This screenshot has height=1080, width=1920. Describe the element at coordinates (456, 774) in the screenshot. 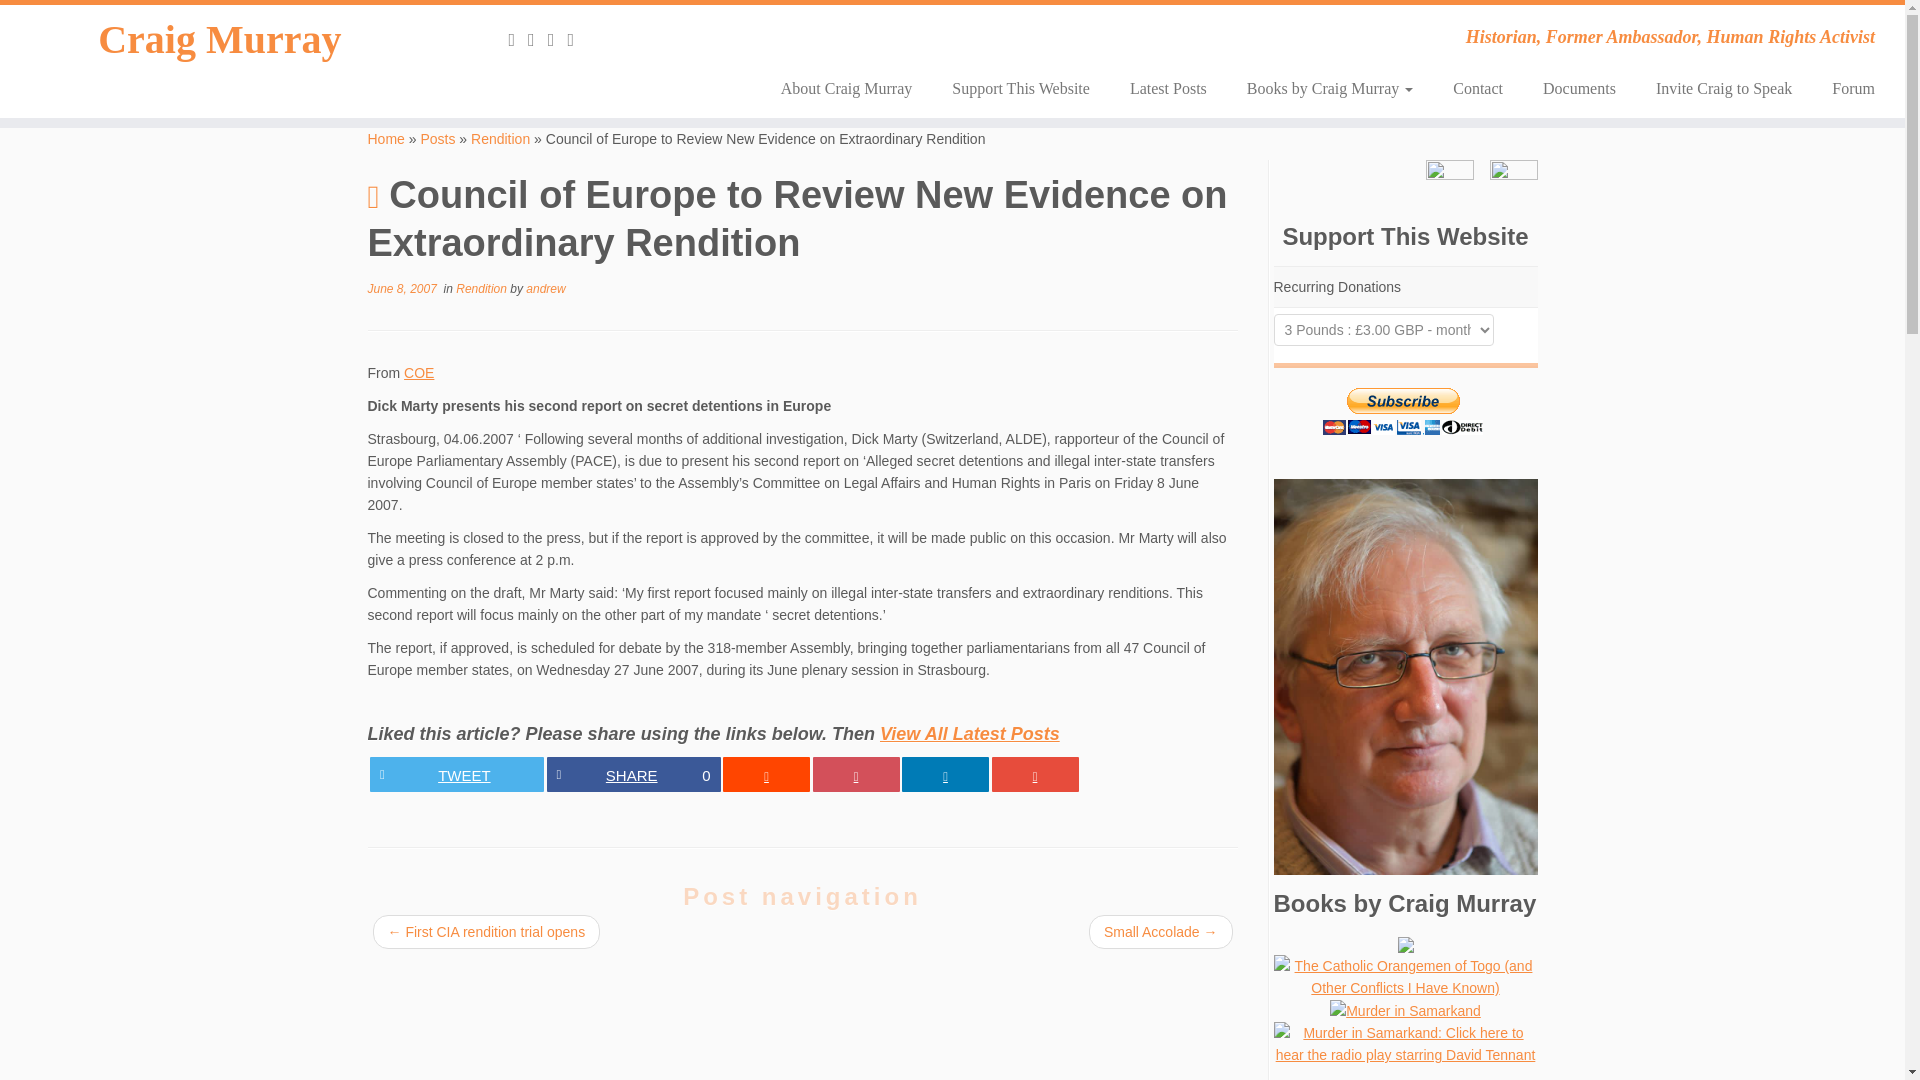

I see `Tweet on Twitter` at that location.